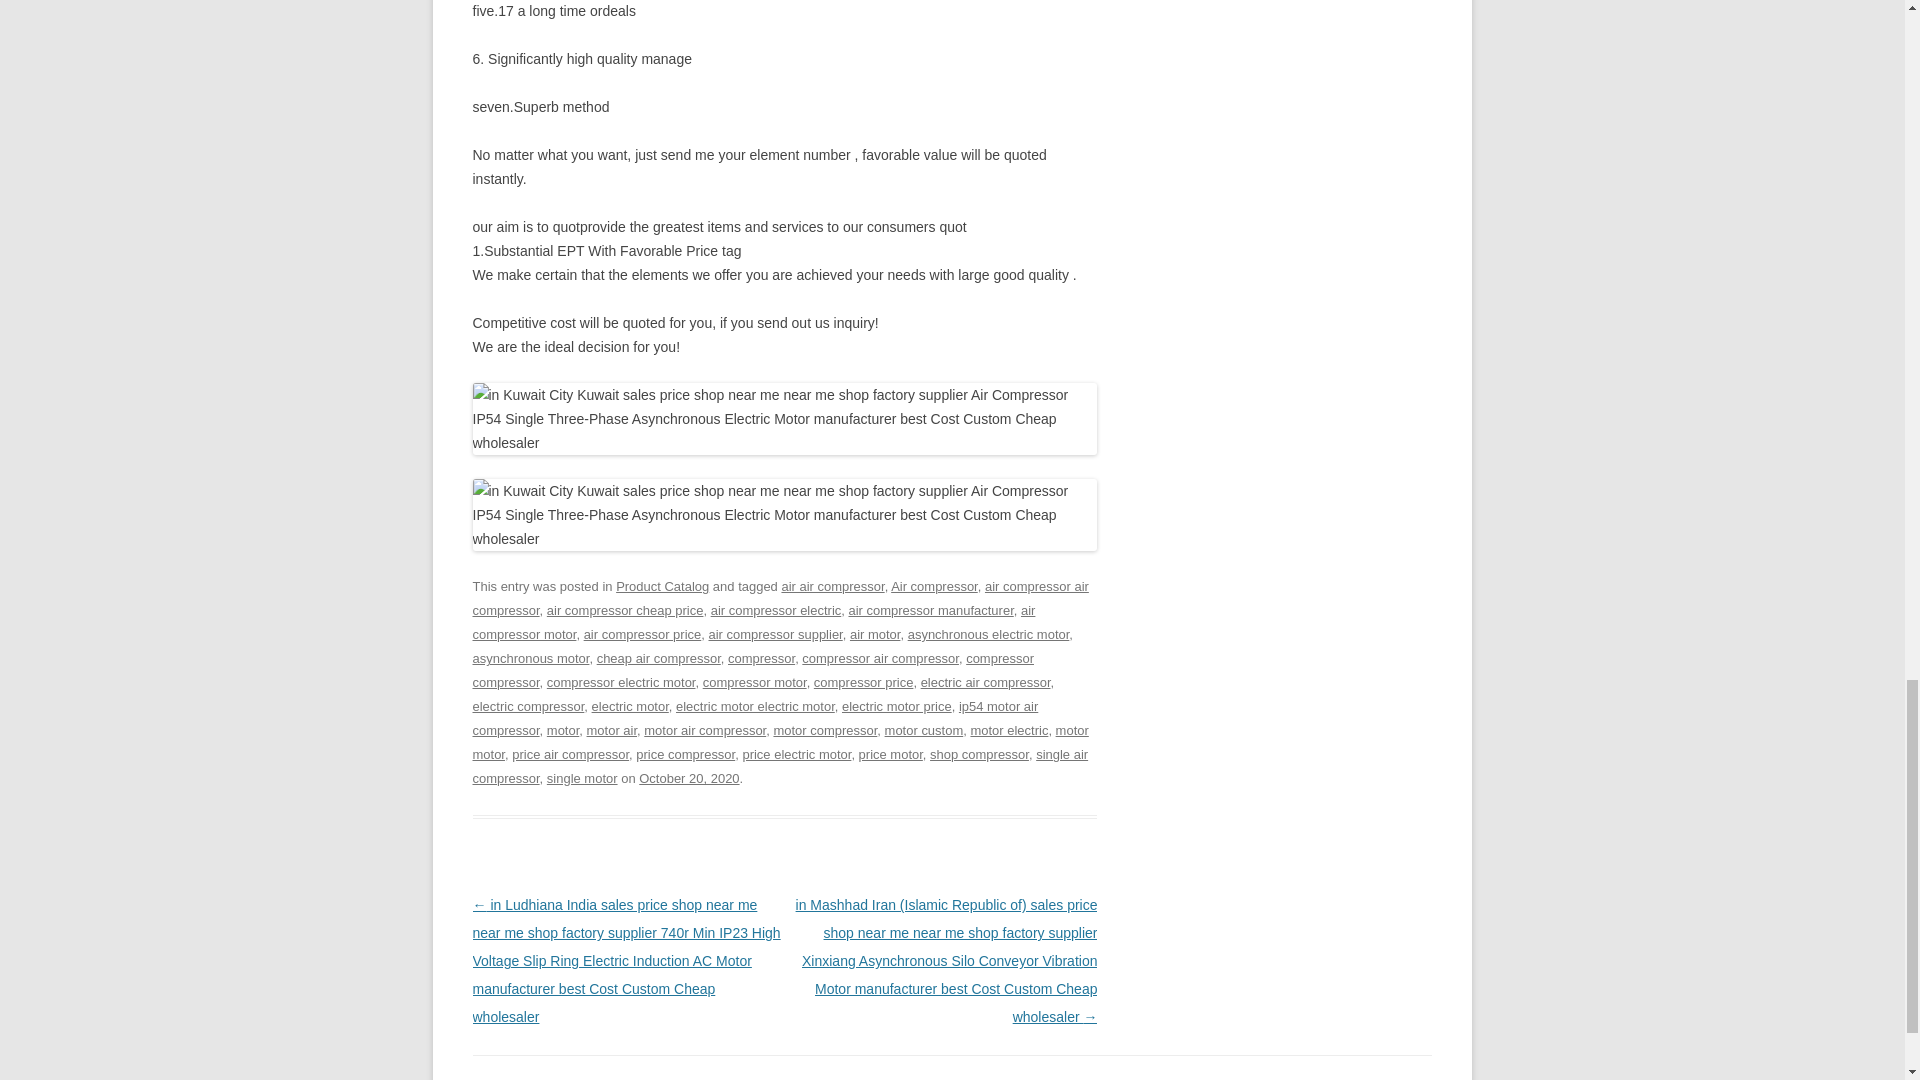 Image resolution: width=1920 pixels, height=1080 pixels. What do you see at coordinates (780, 598) in the screenshot?
I see `air compressor air compressor` at bounding box center [780, 598].